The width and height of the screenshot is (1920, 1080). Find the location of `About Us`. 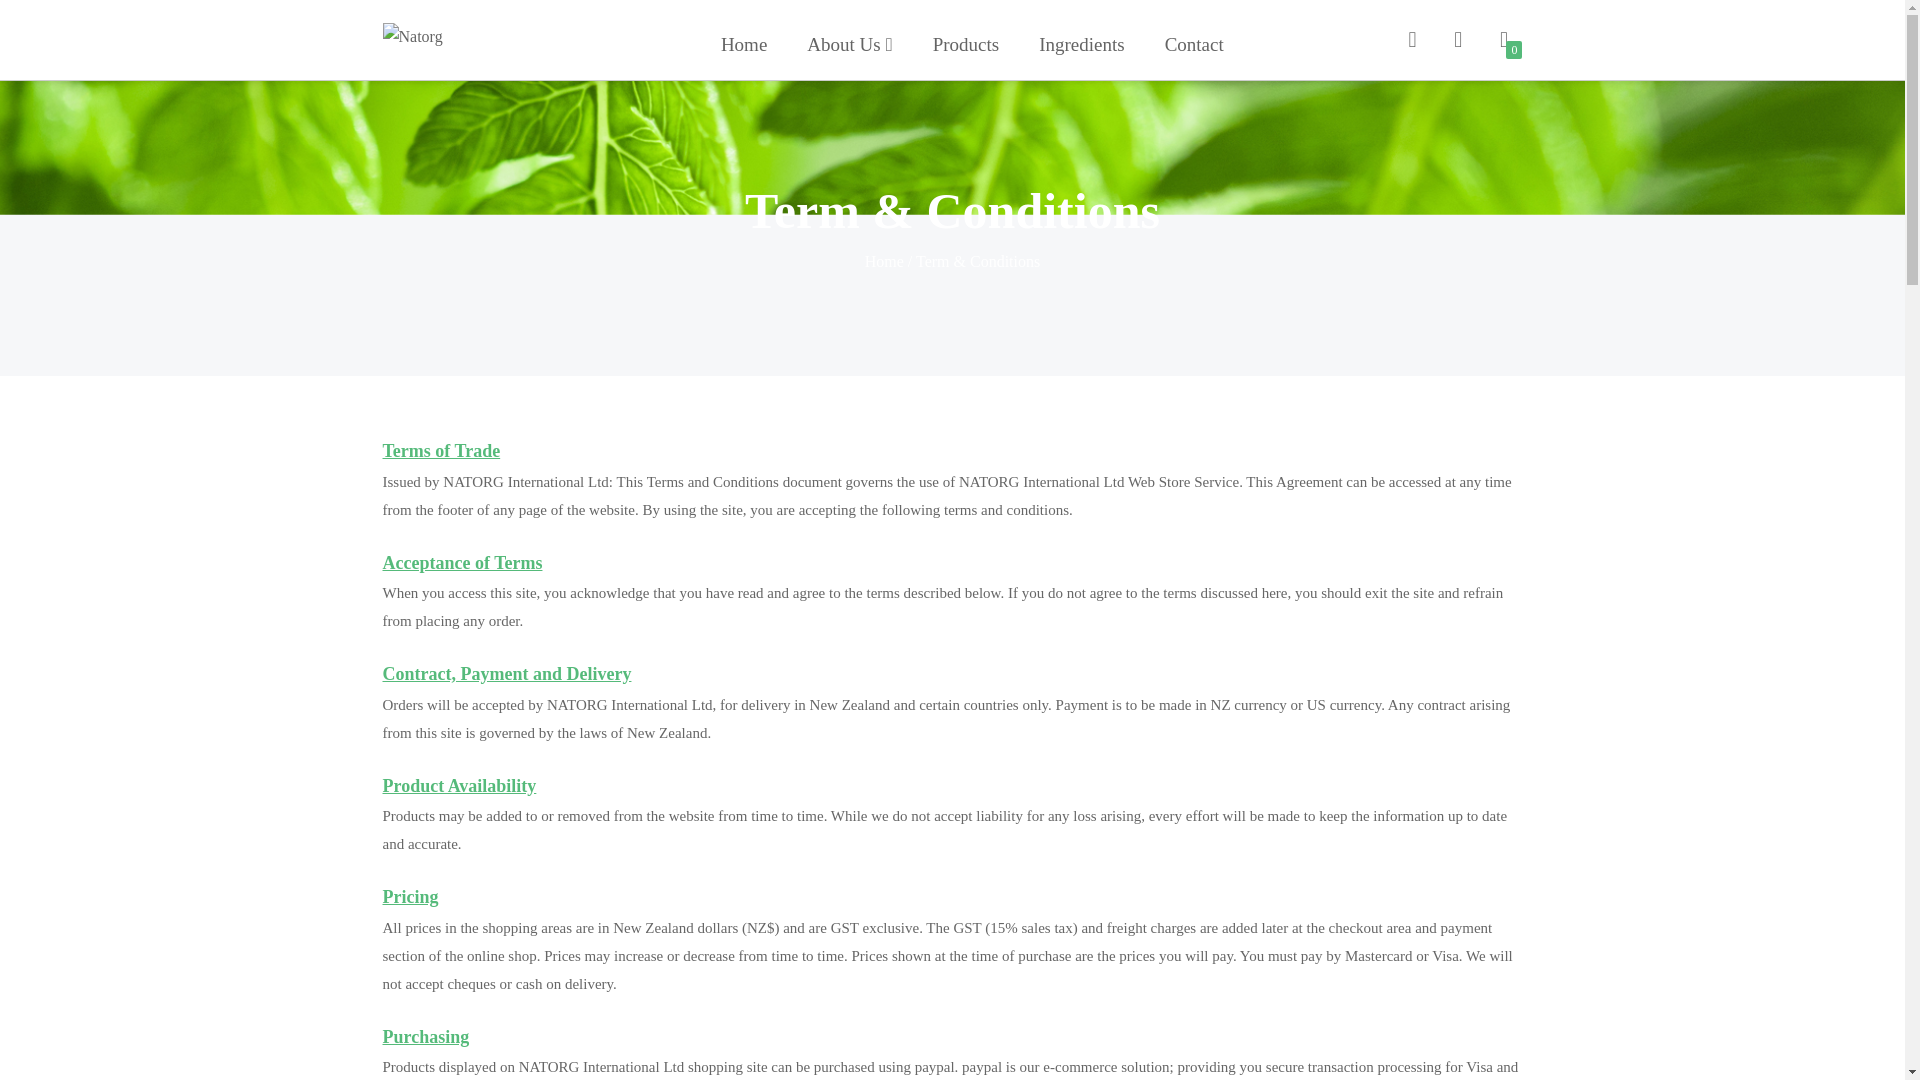

About Us is located at coordinates (850, 44).